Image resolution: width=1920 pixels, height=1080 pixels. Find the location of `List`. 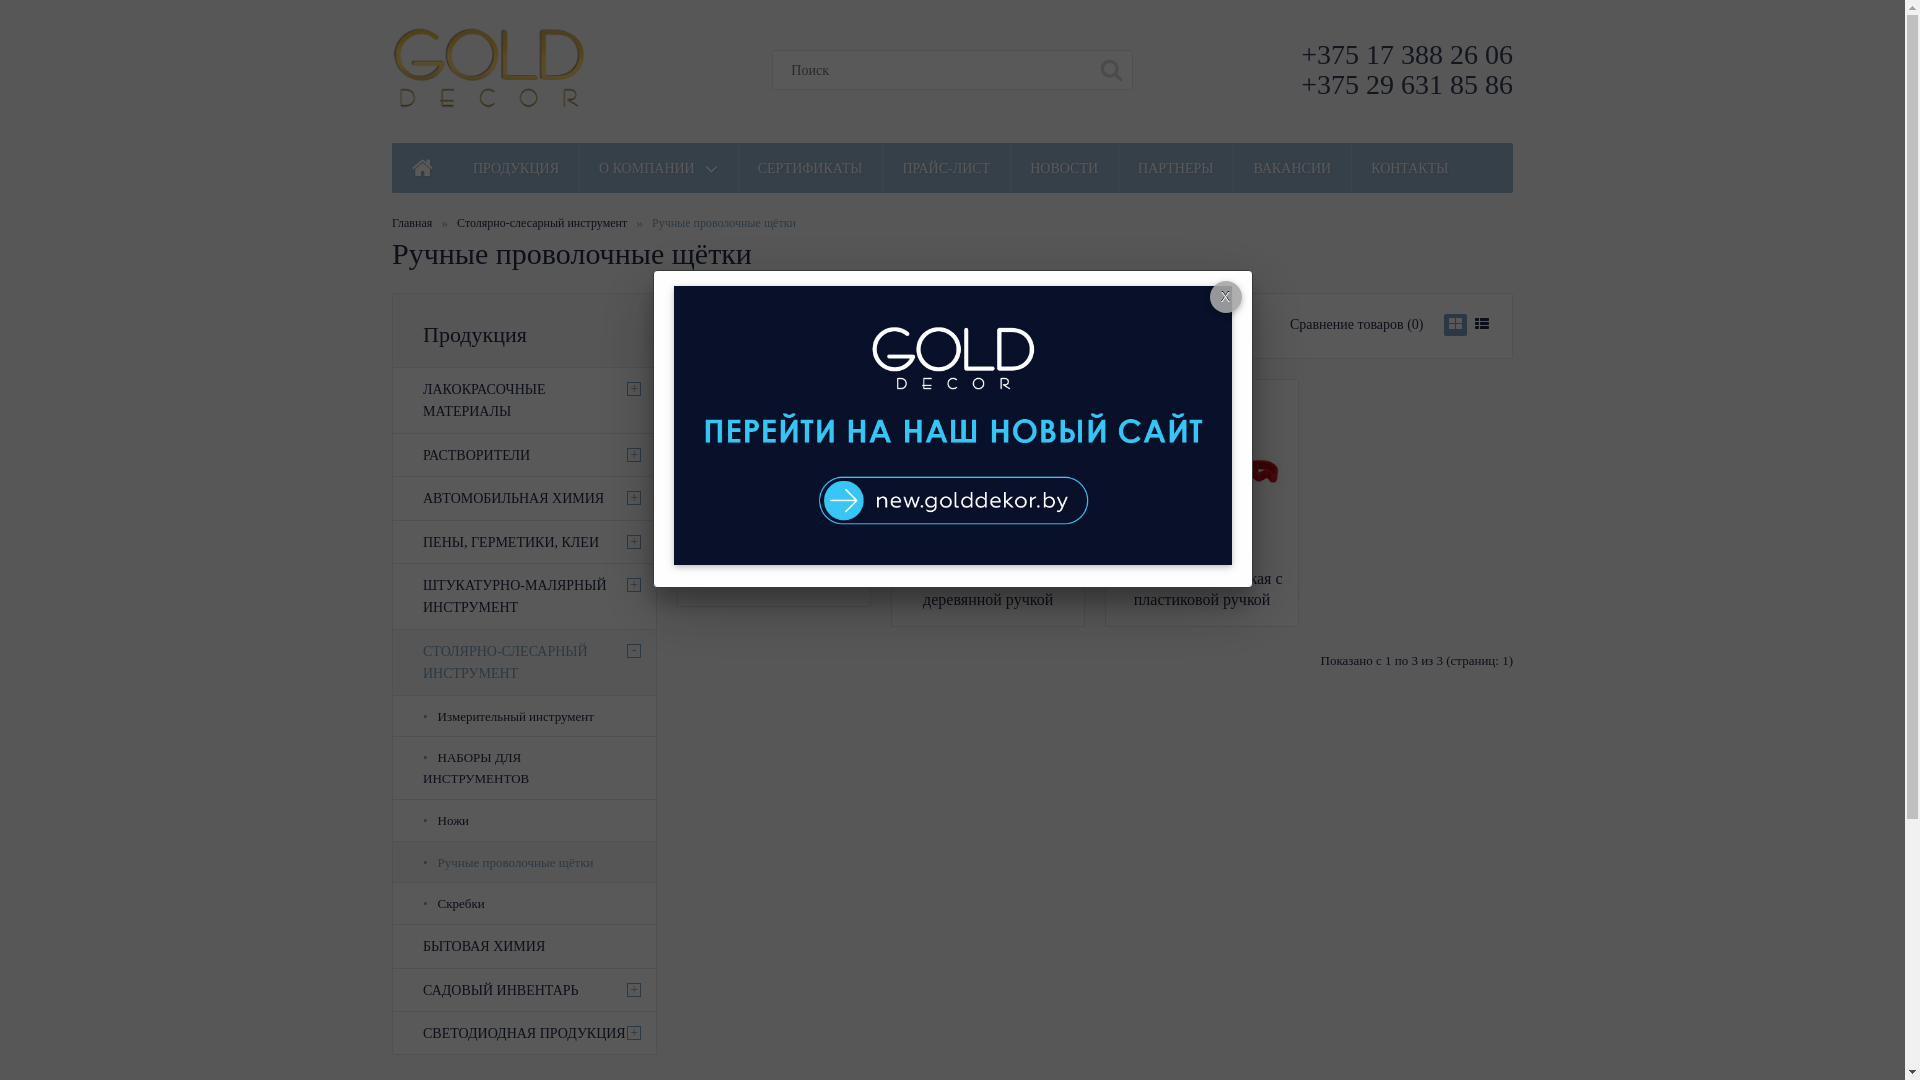

List is located at coordinates (1482, 325).